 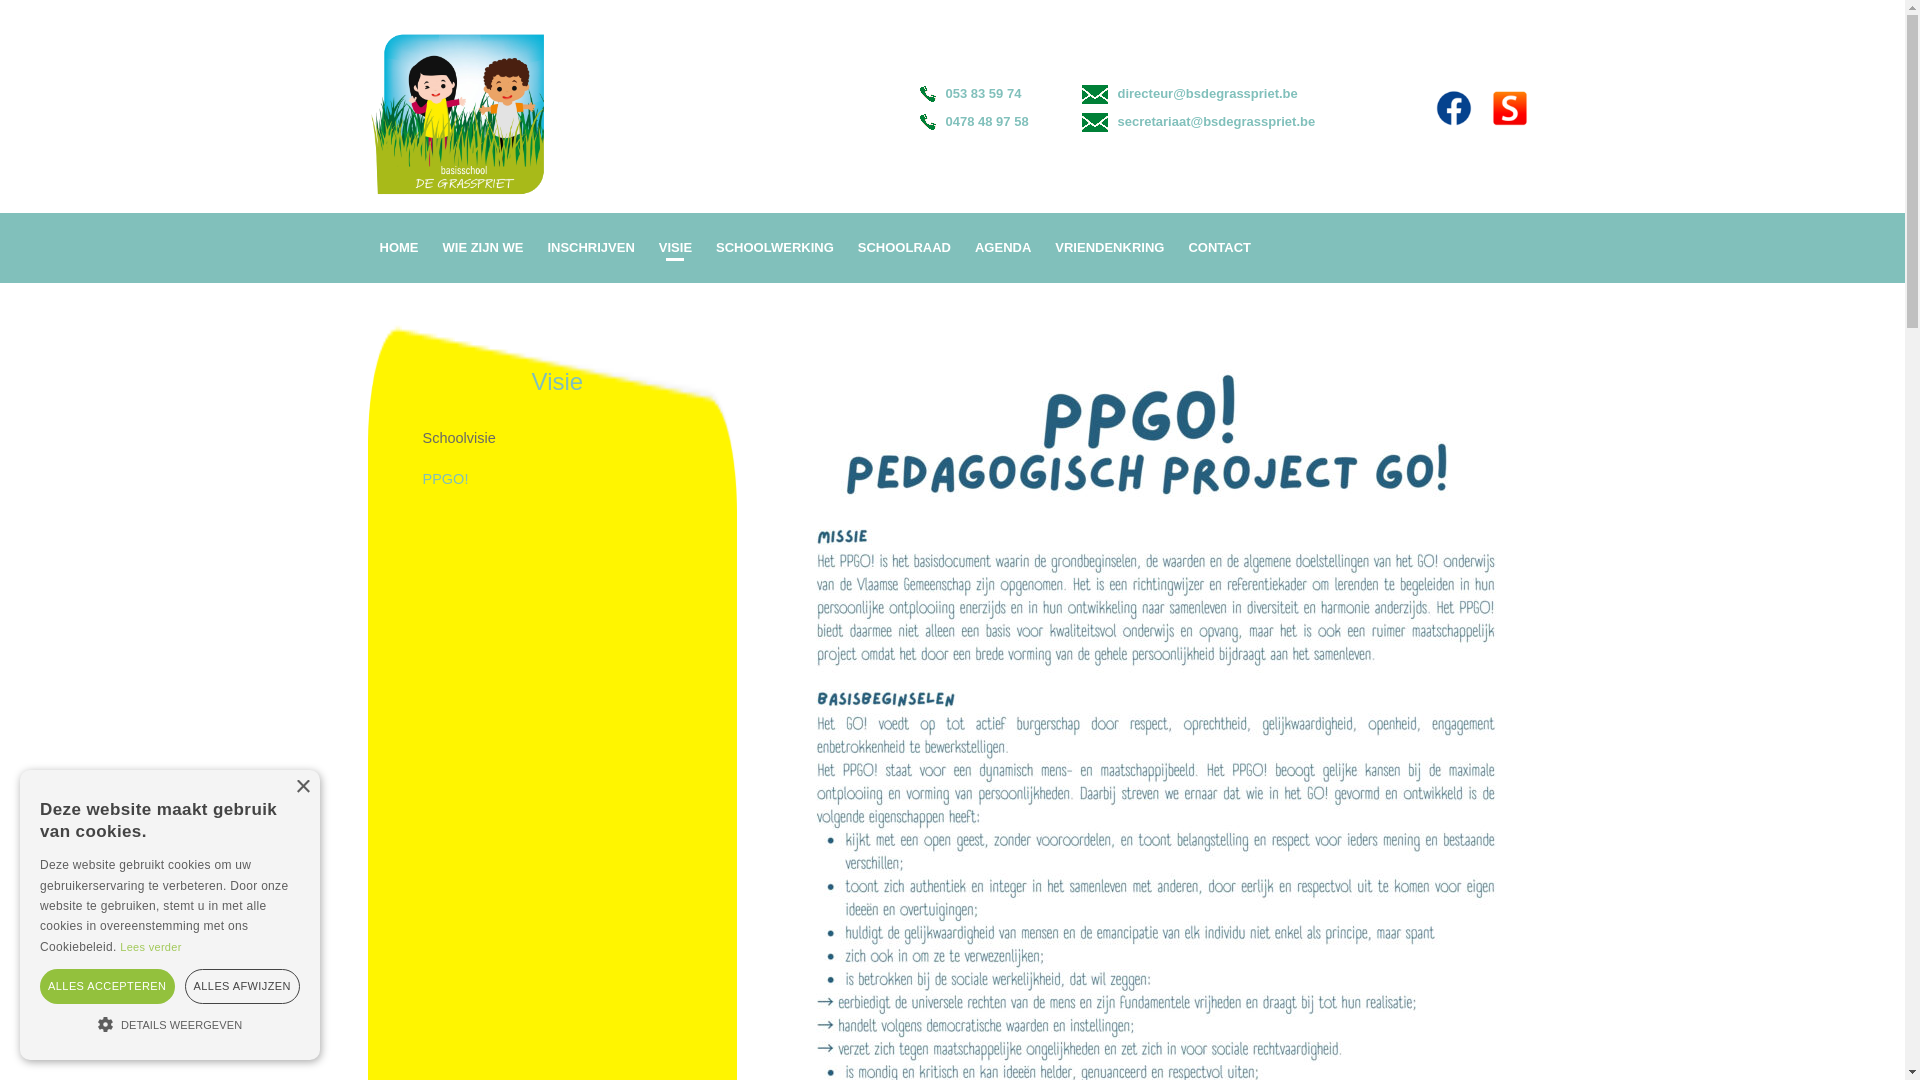 What do you see at coordinates (986, 122) in the screenshot?
I see `0478 48 97 58` at bounding box center [986, 122].